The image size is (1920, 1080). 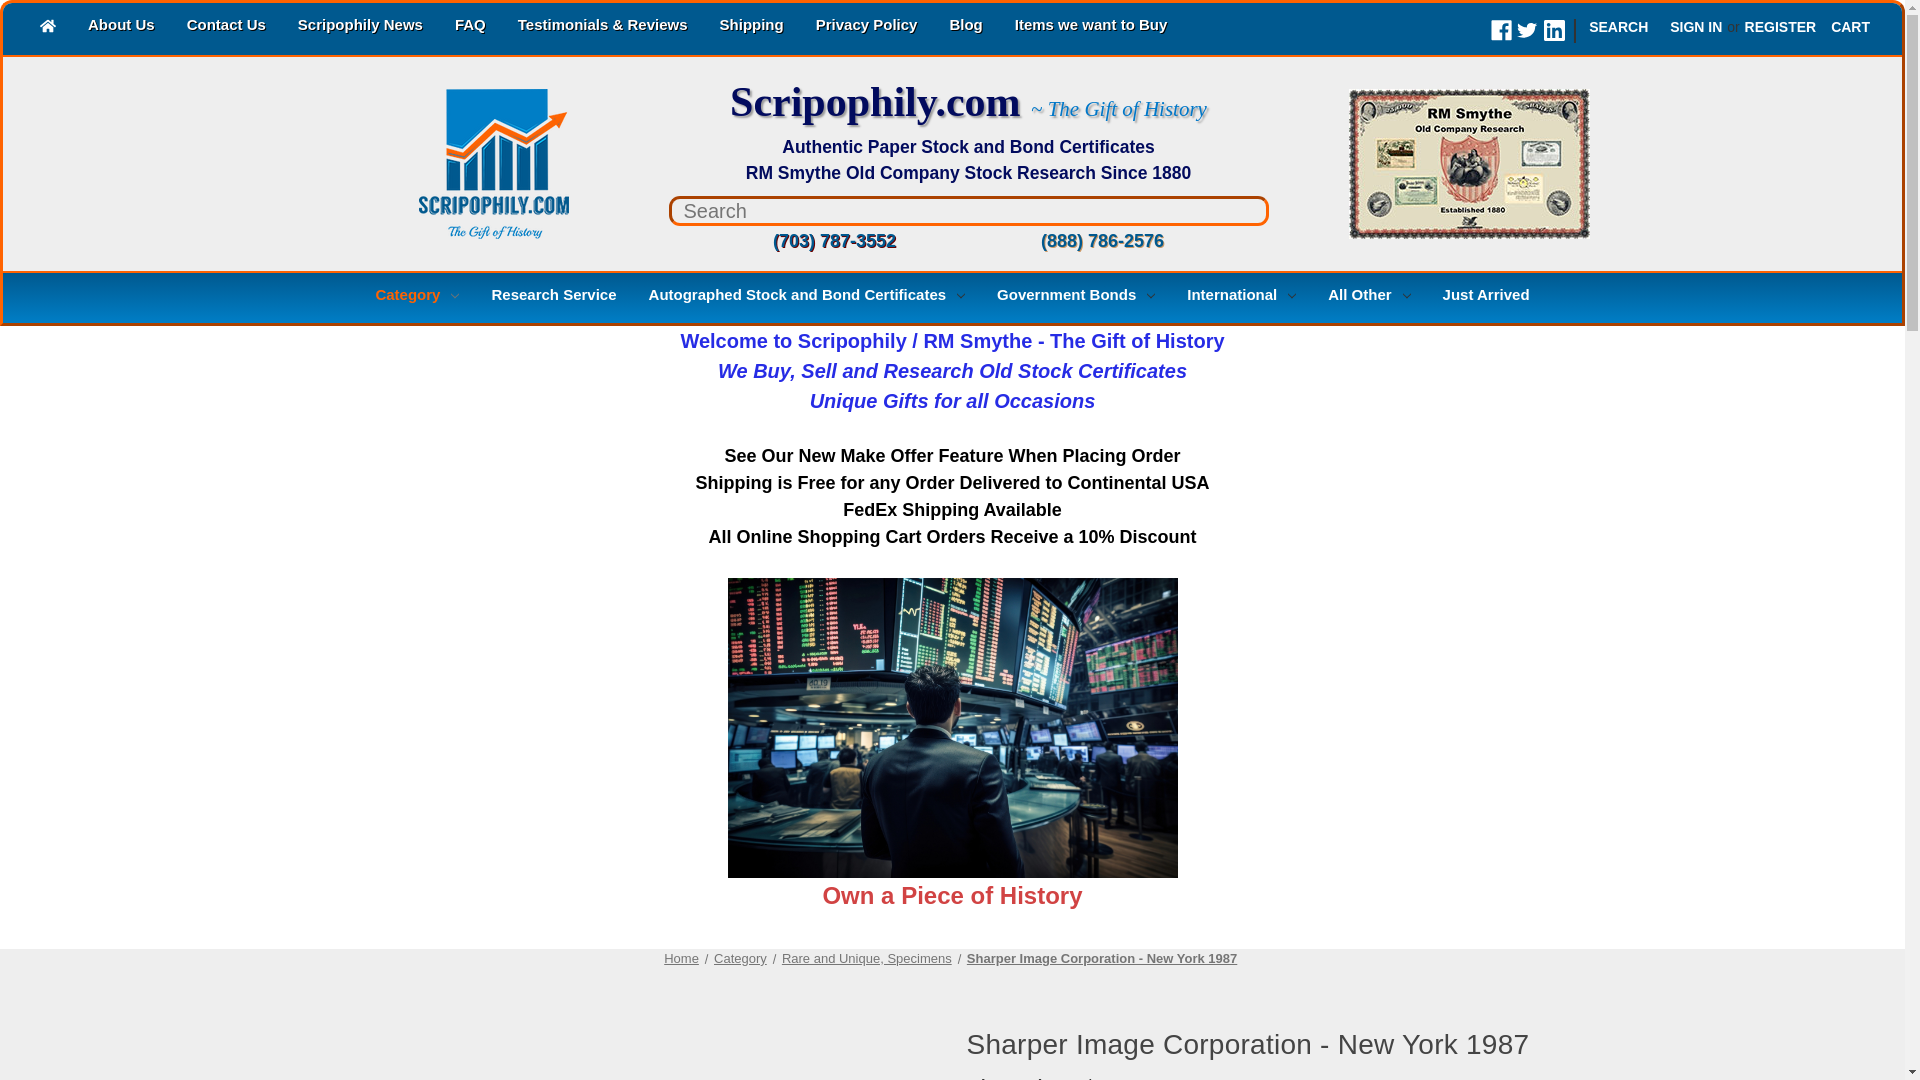 I want to click on Category, so click(x=416, y=297).